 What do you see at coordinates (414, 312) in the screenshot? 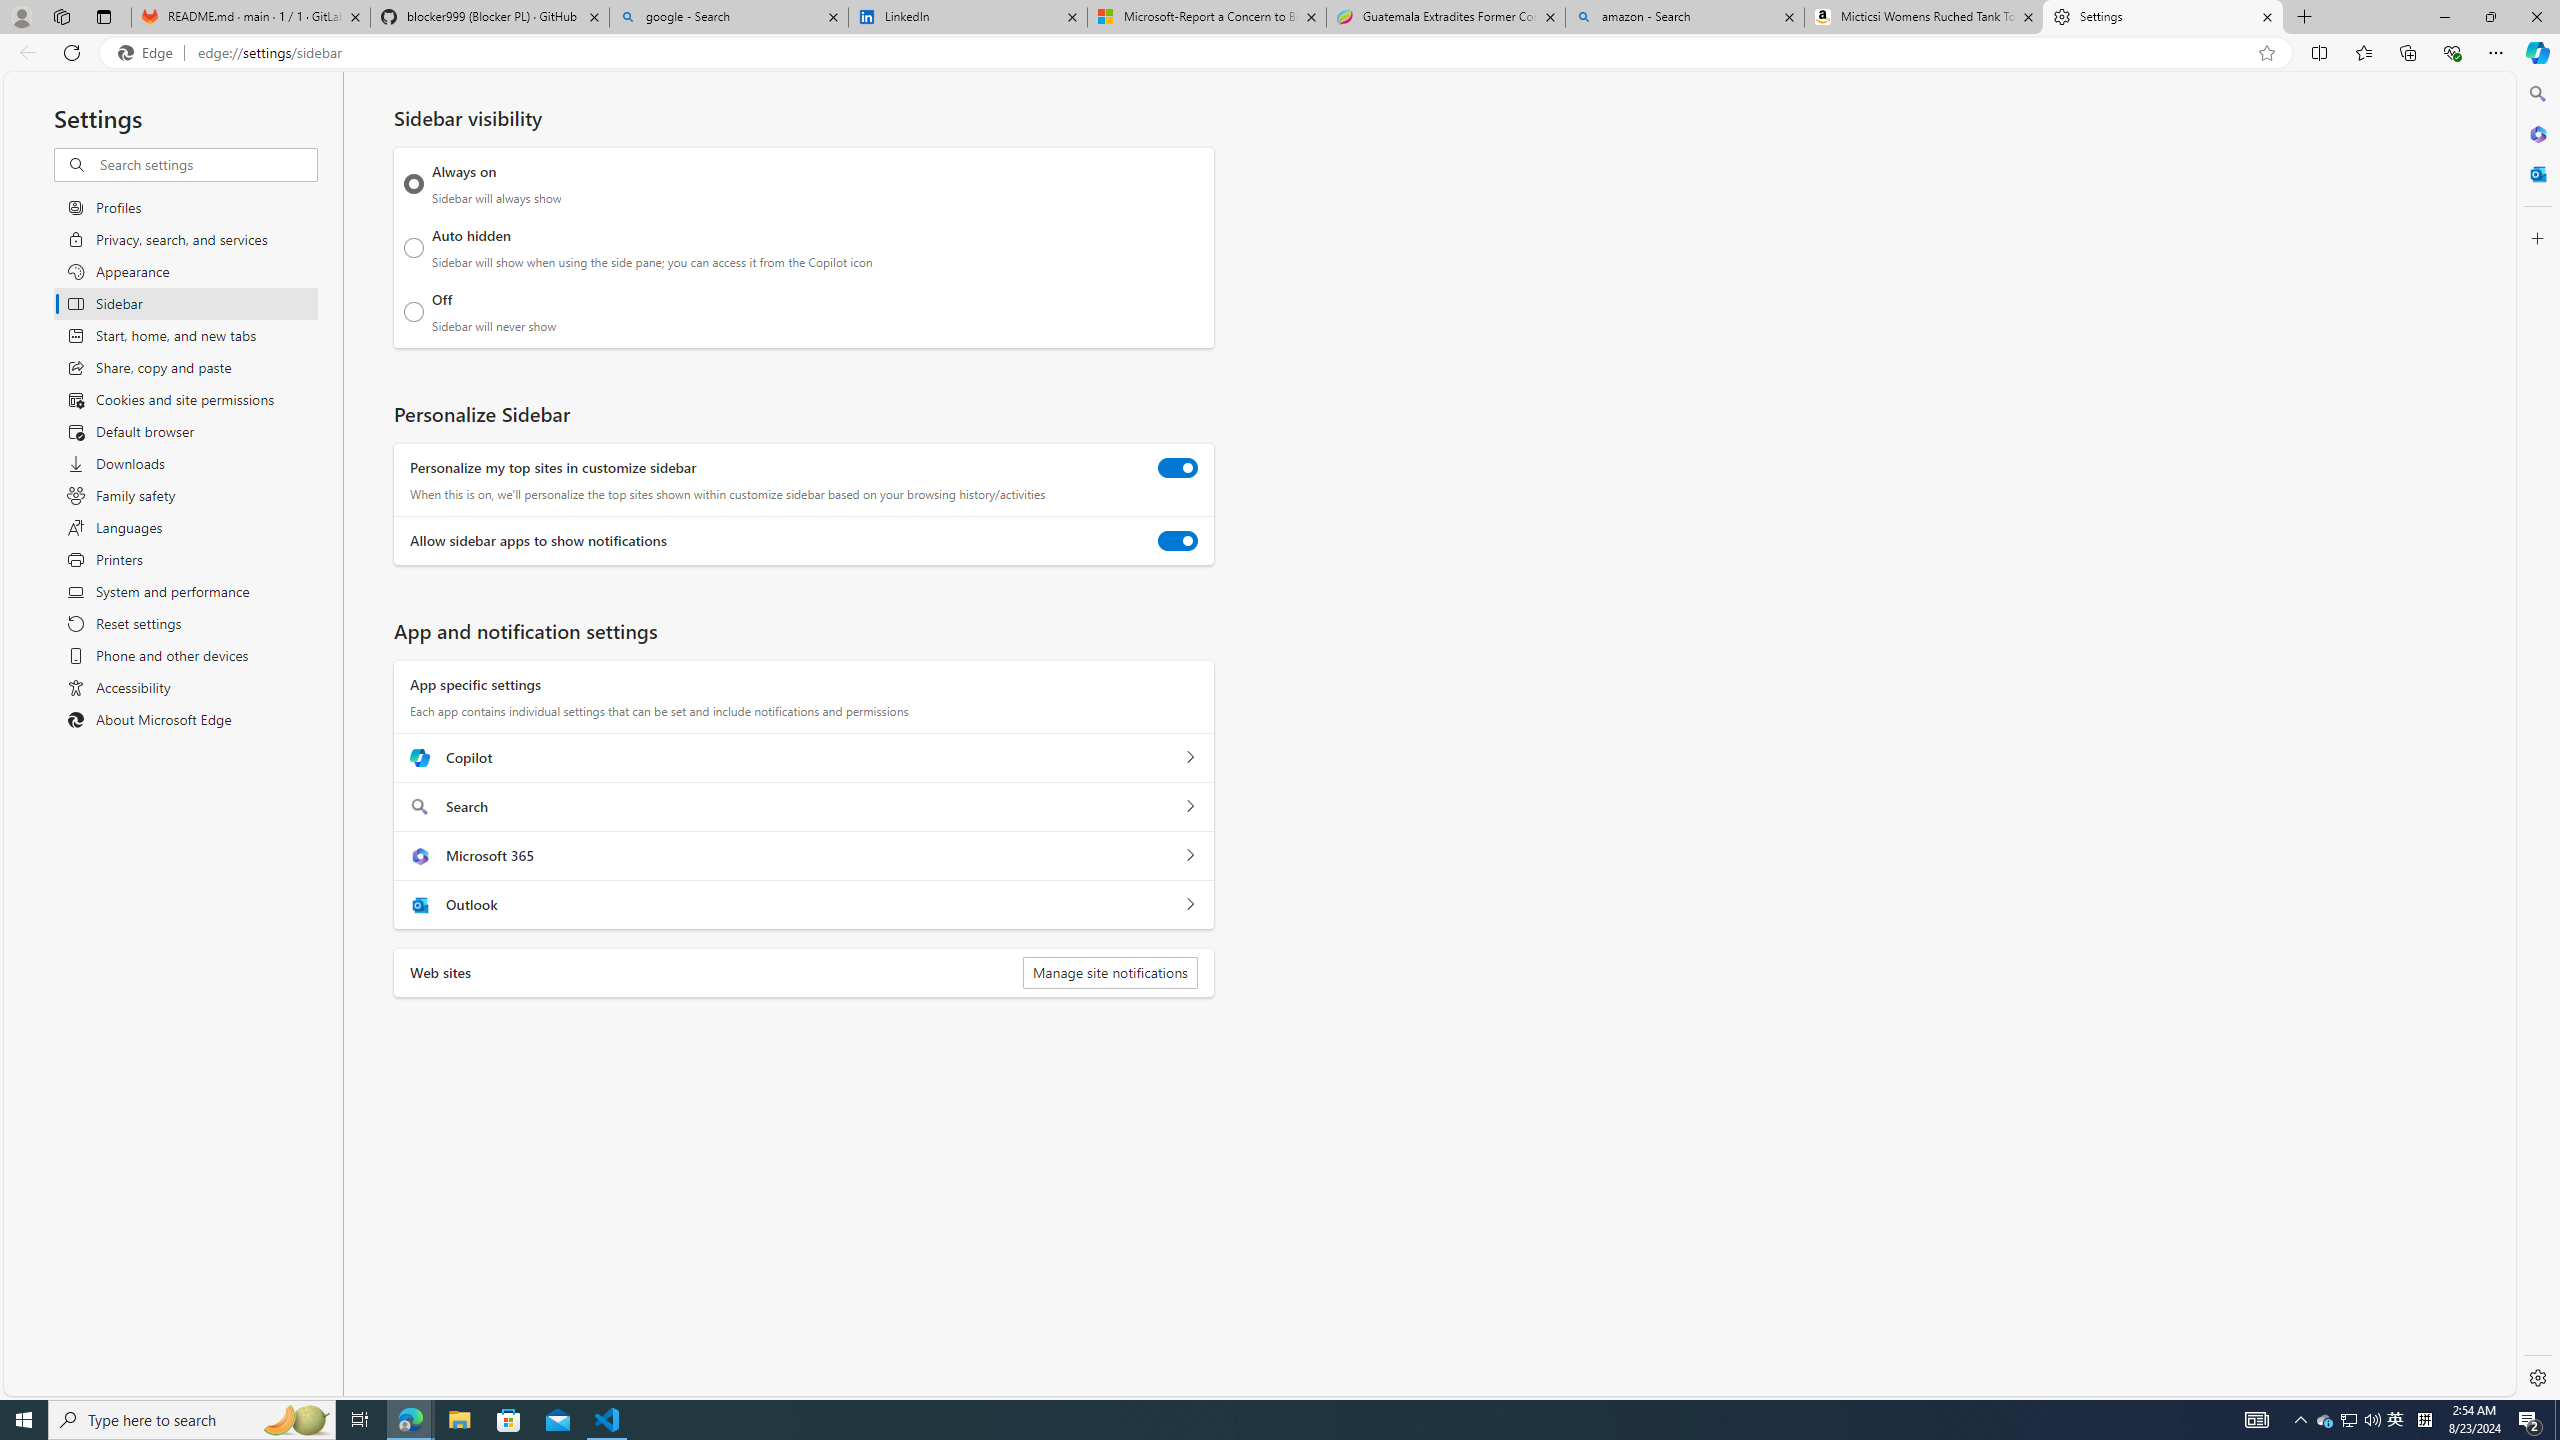
I see `Off Sidebar will never show` at bounding box center [414, 312].